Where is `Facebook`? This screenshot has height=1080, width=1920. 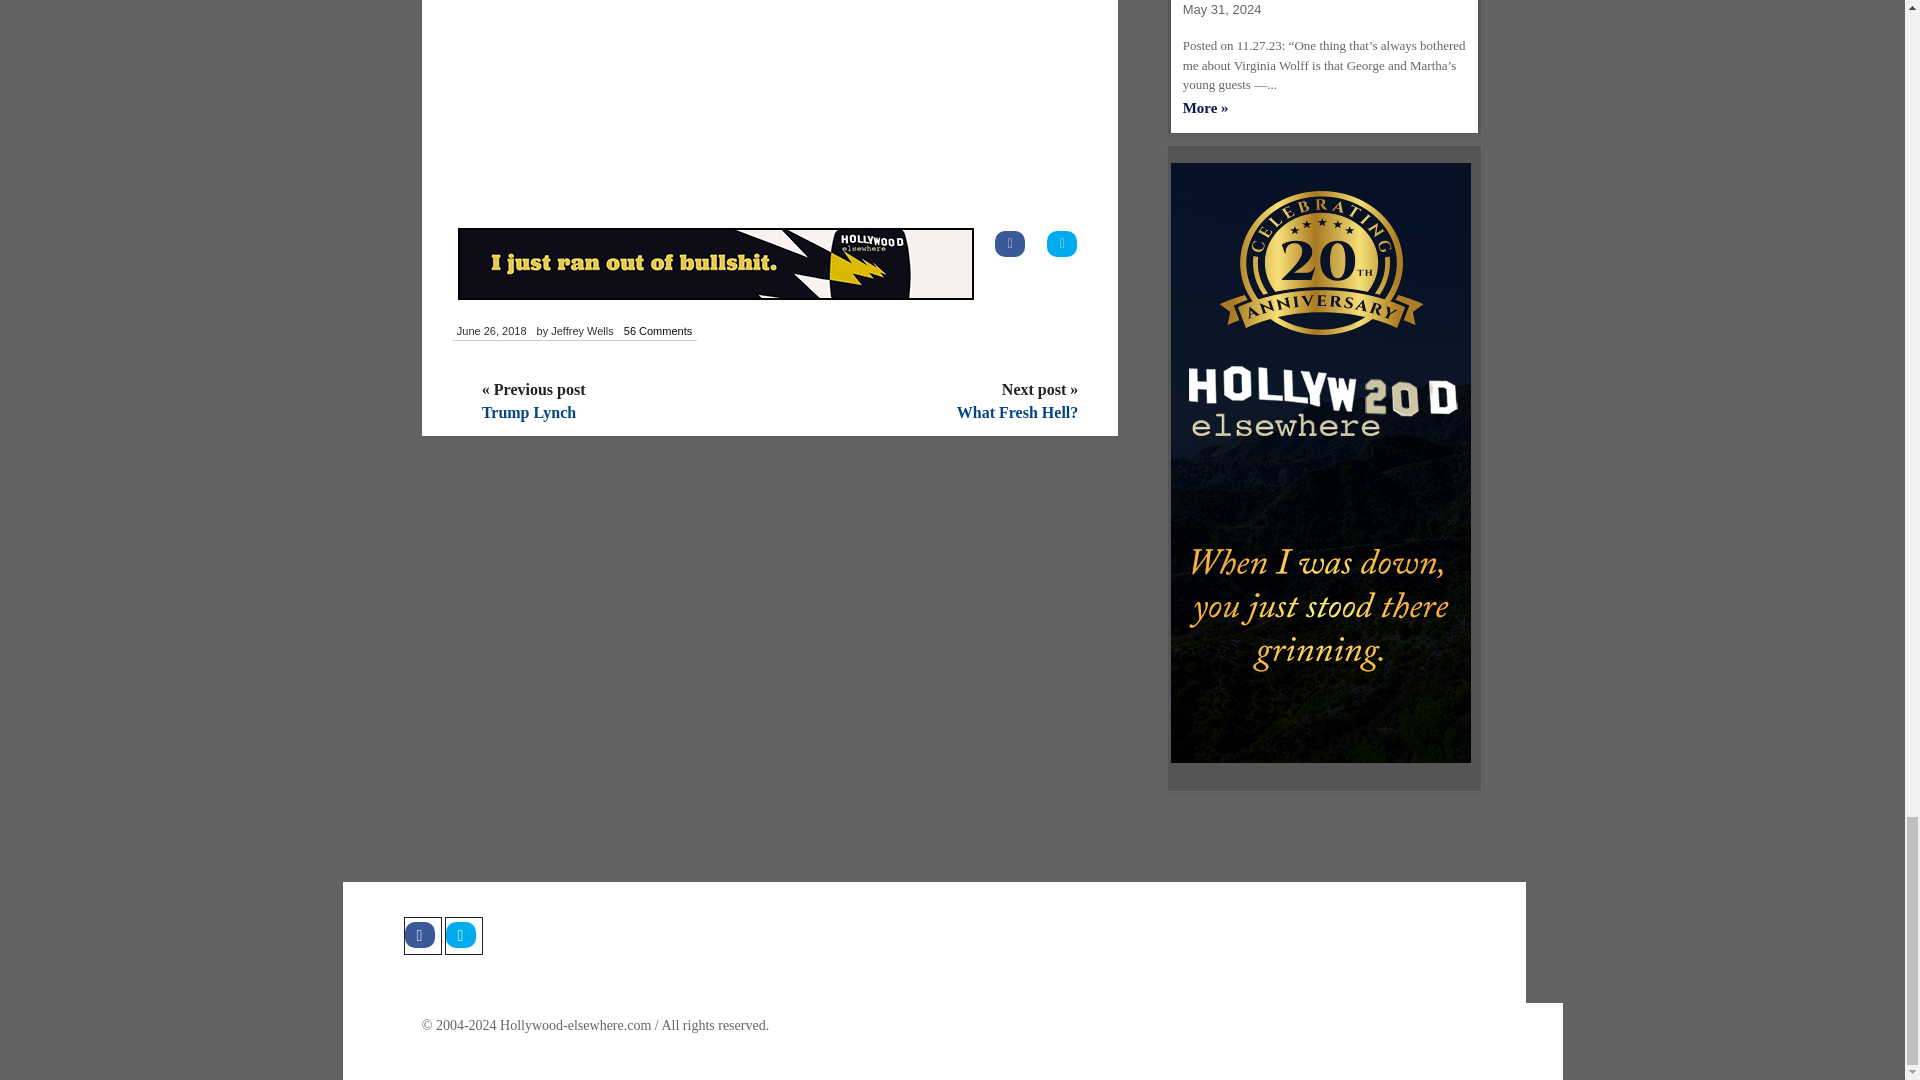
Facebook is located at coordinates (422, 935).